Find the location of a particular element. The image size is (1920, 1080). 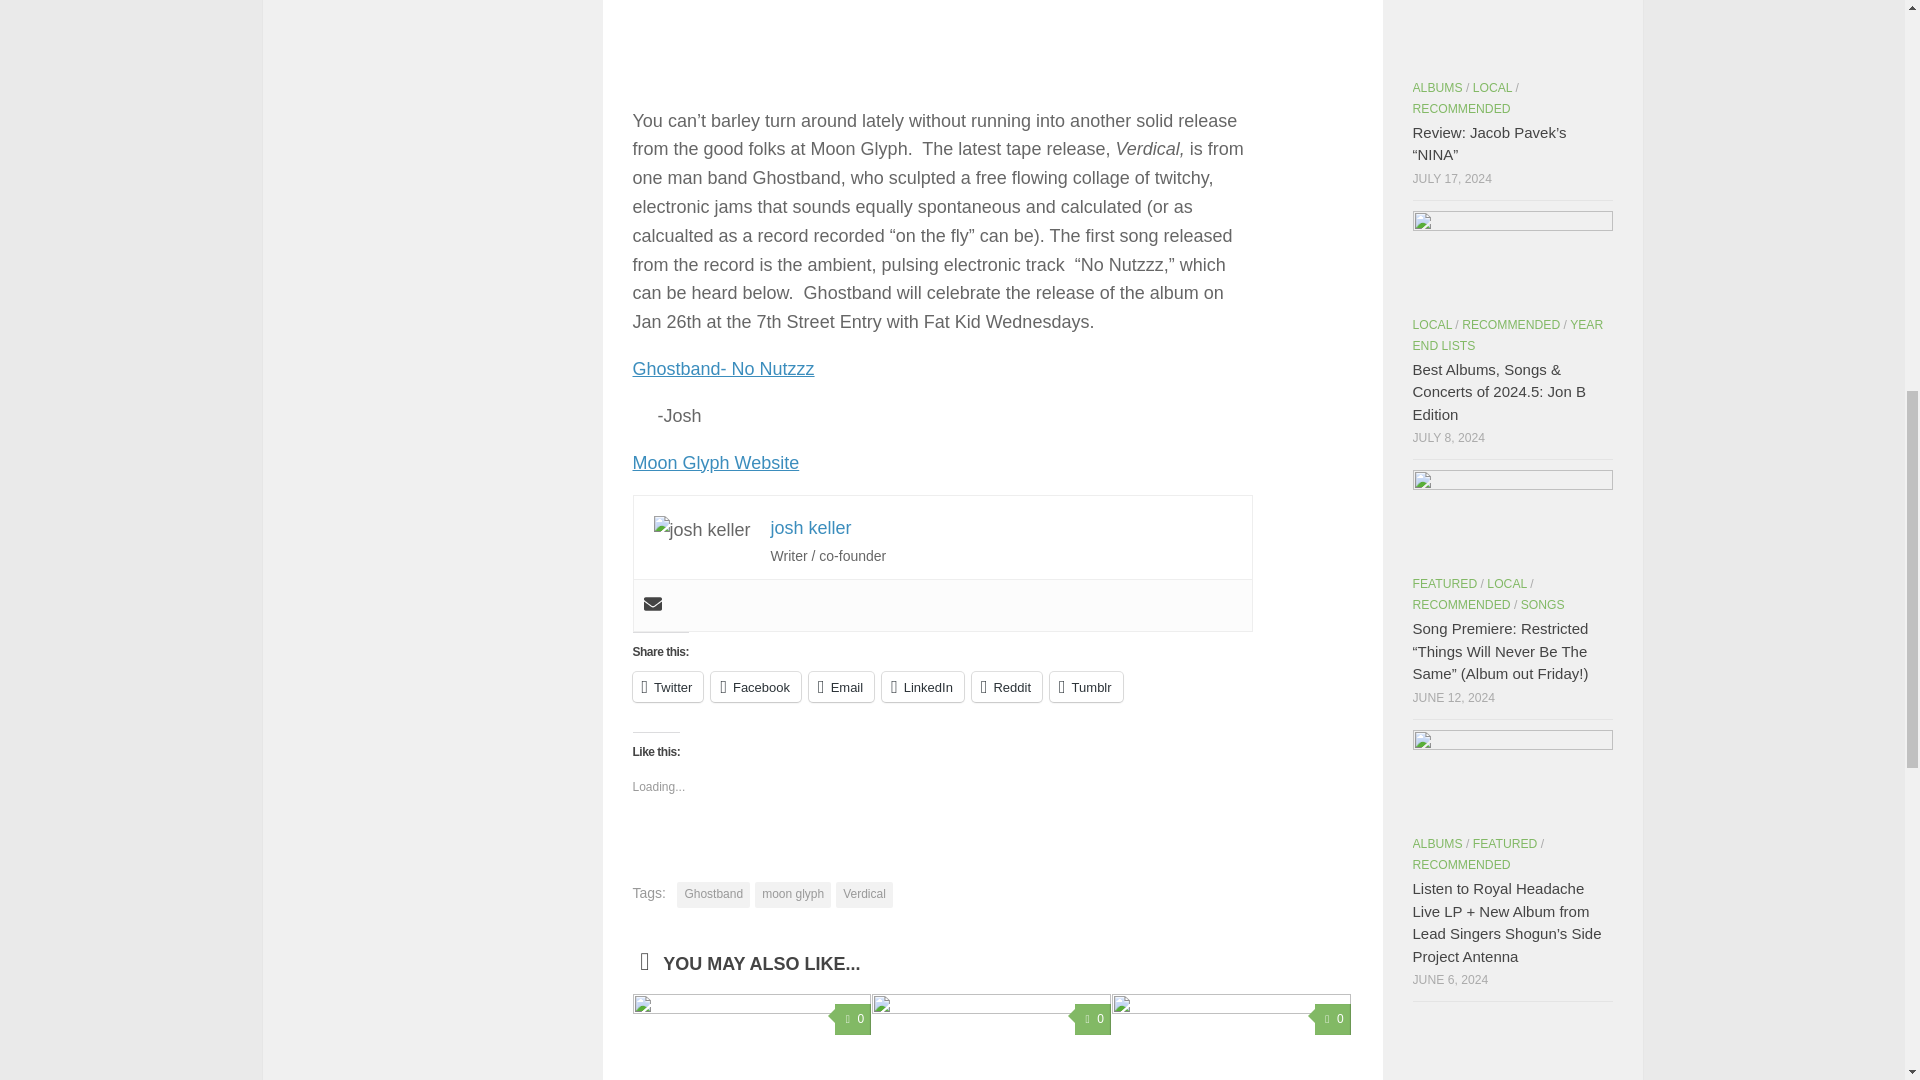

Moon Glyph Website is located at coordinates (714, 462).